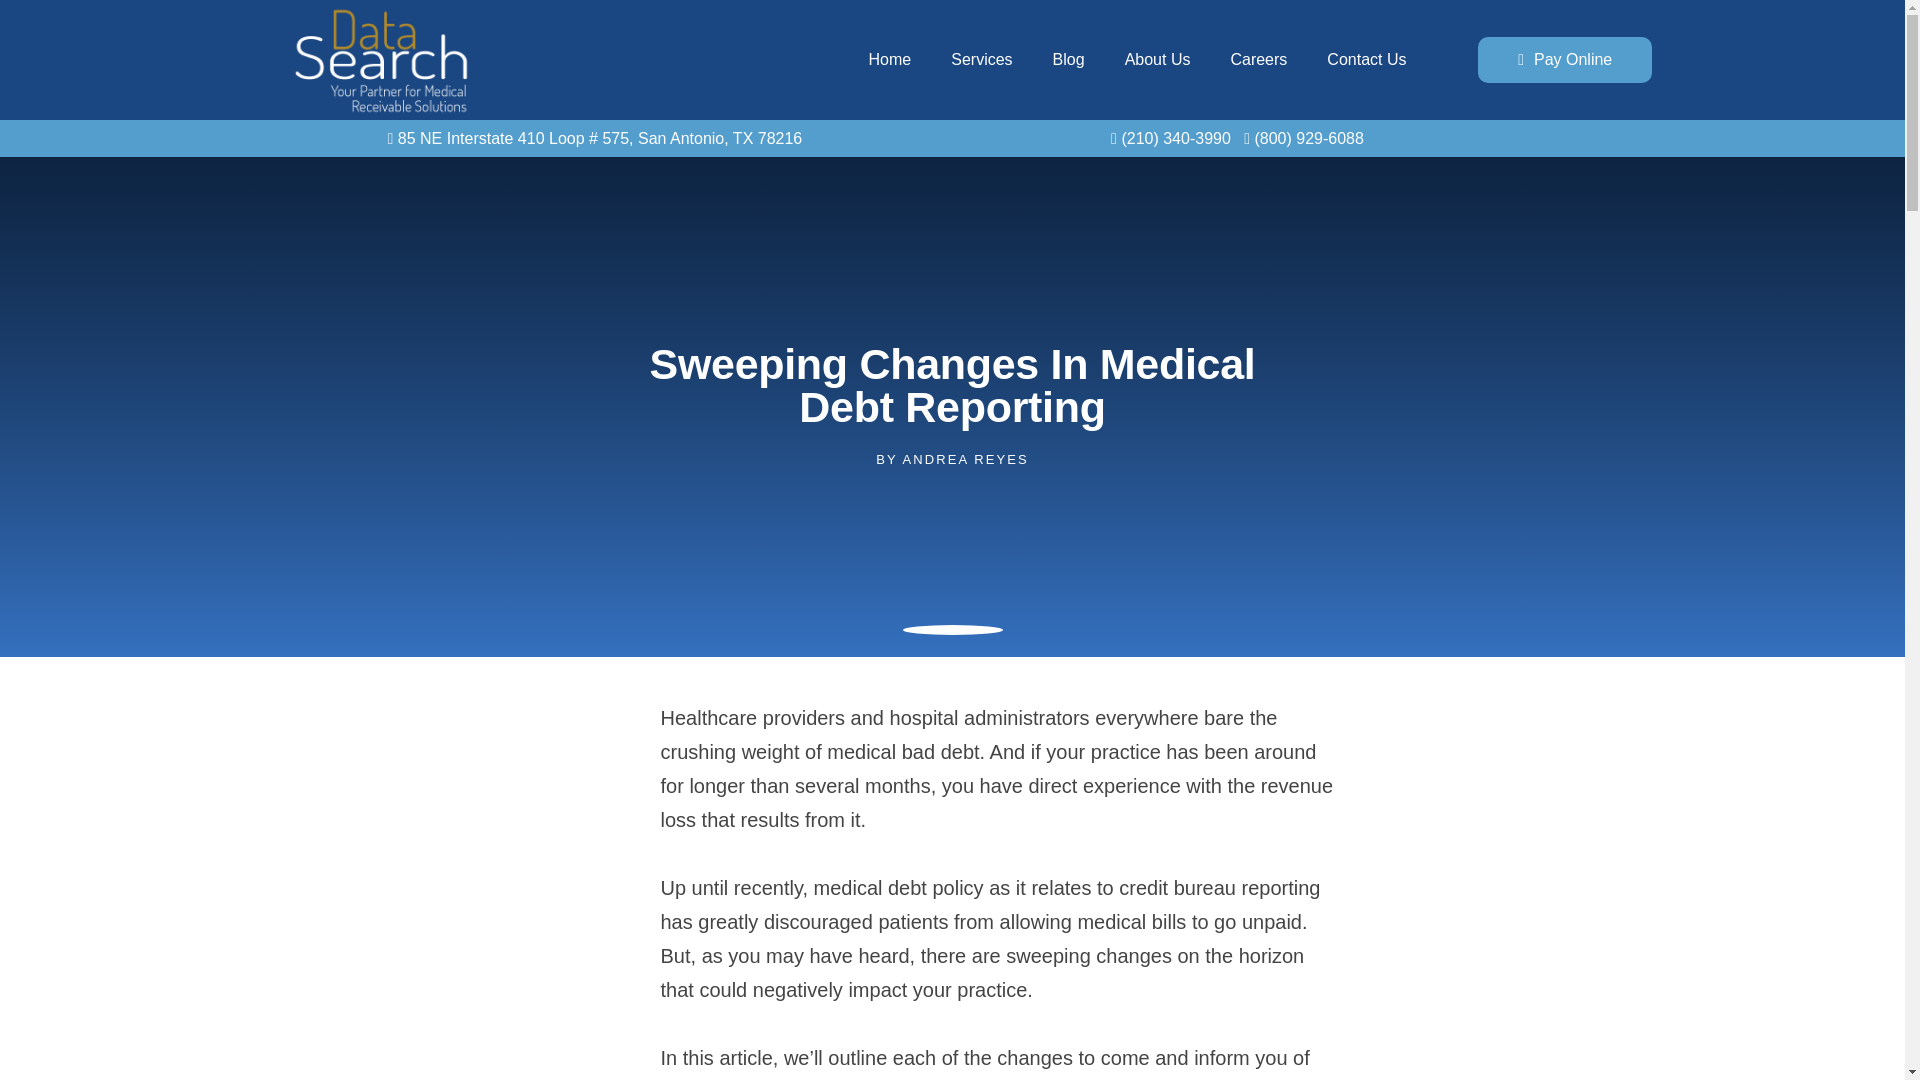 The width and height of the screenshot is (1920, 1080). I want to click on Services, so click(982, 60).